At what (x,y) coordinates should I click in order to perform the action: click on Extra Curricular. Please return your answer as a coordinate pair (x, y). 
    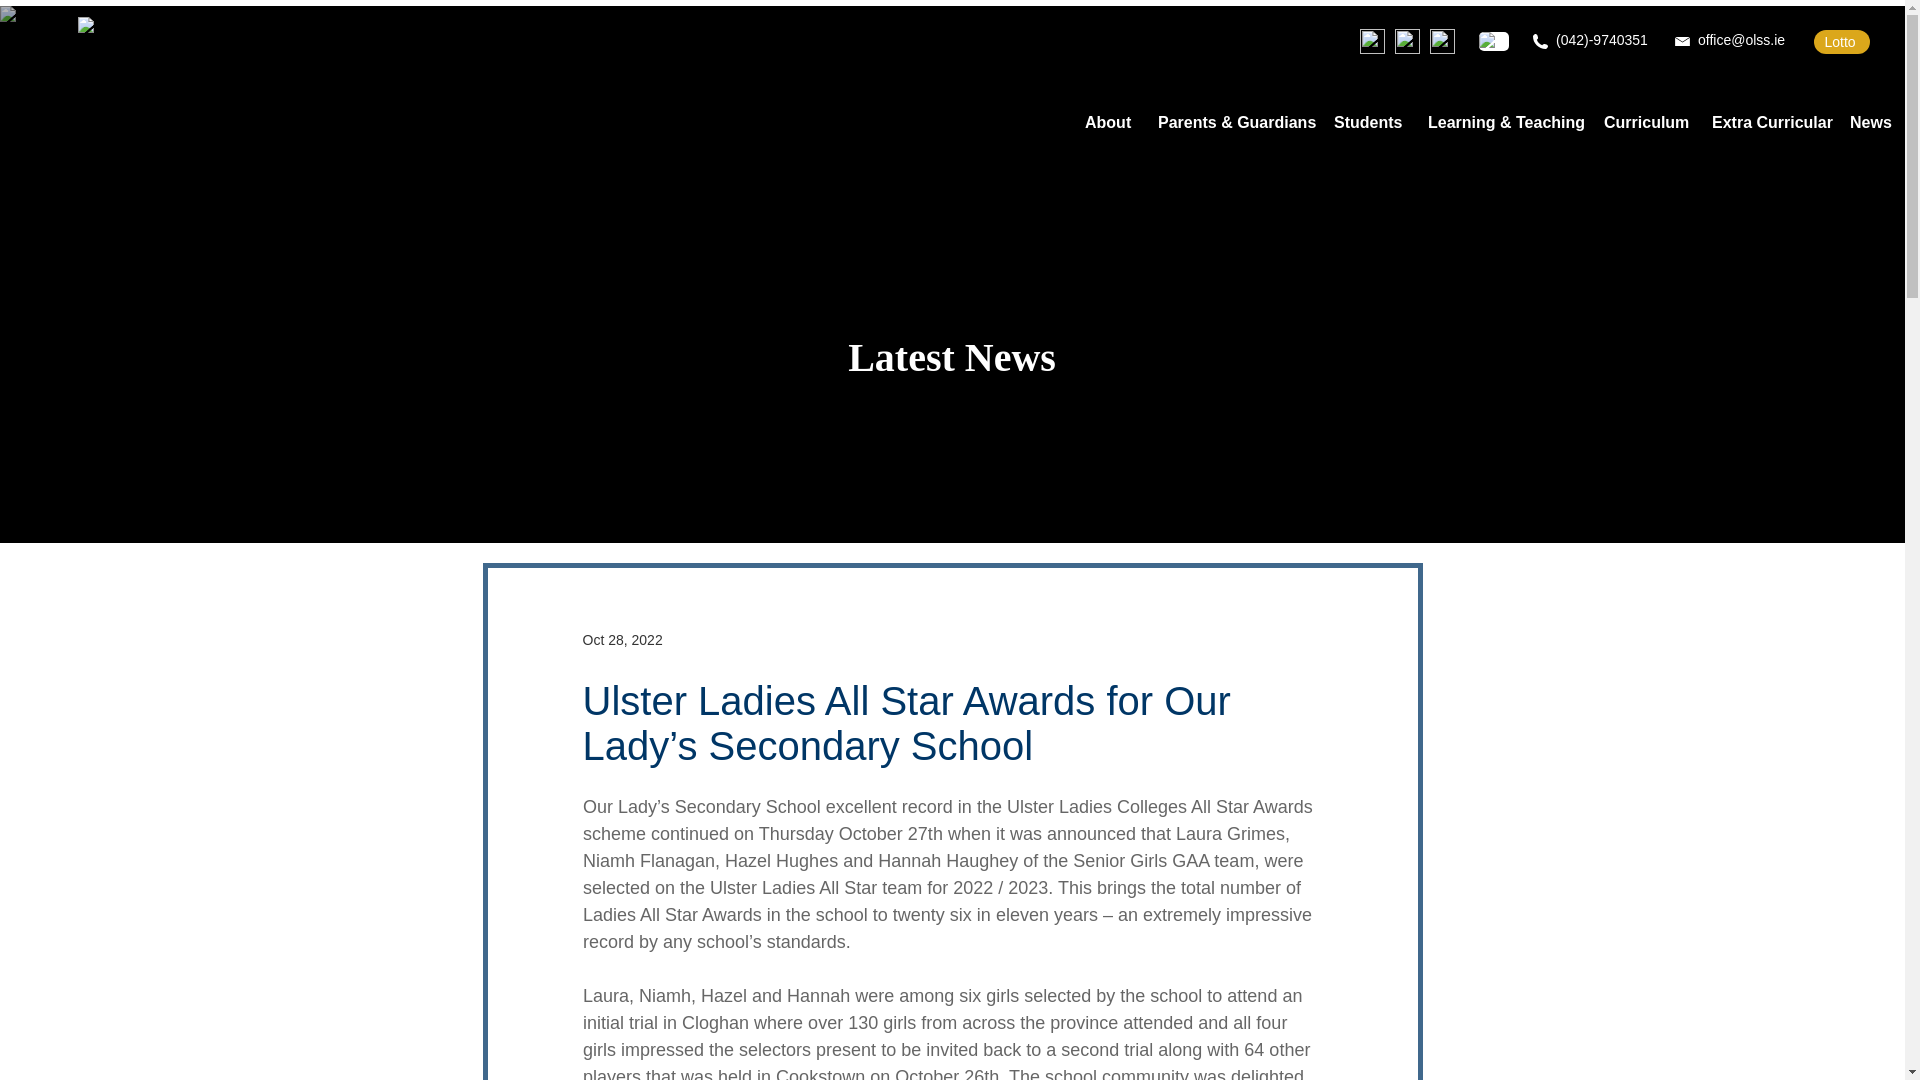
    Looking at the image, I should click on (1766, 122).